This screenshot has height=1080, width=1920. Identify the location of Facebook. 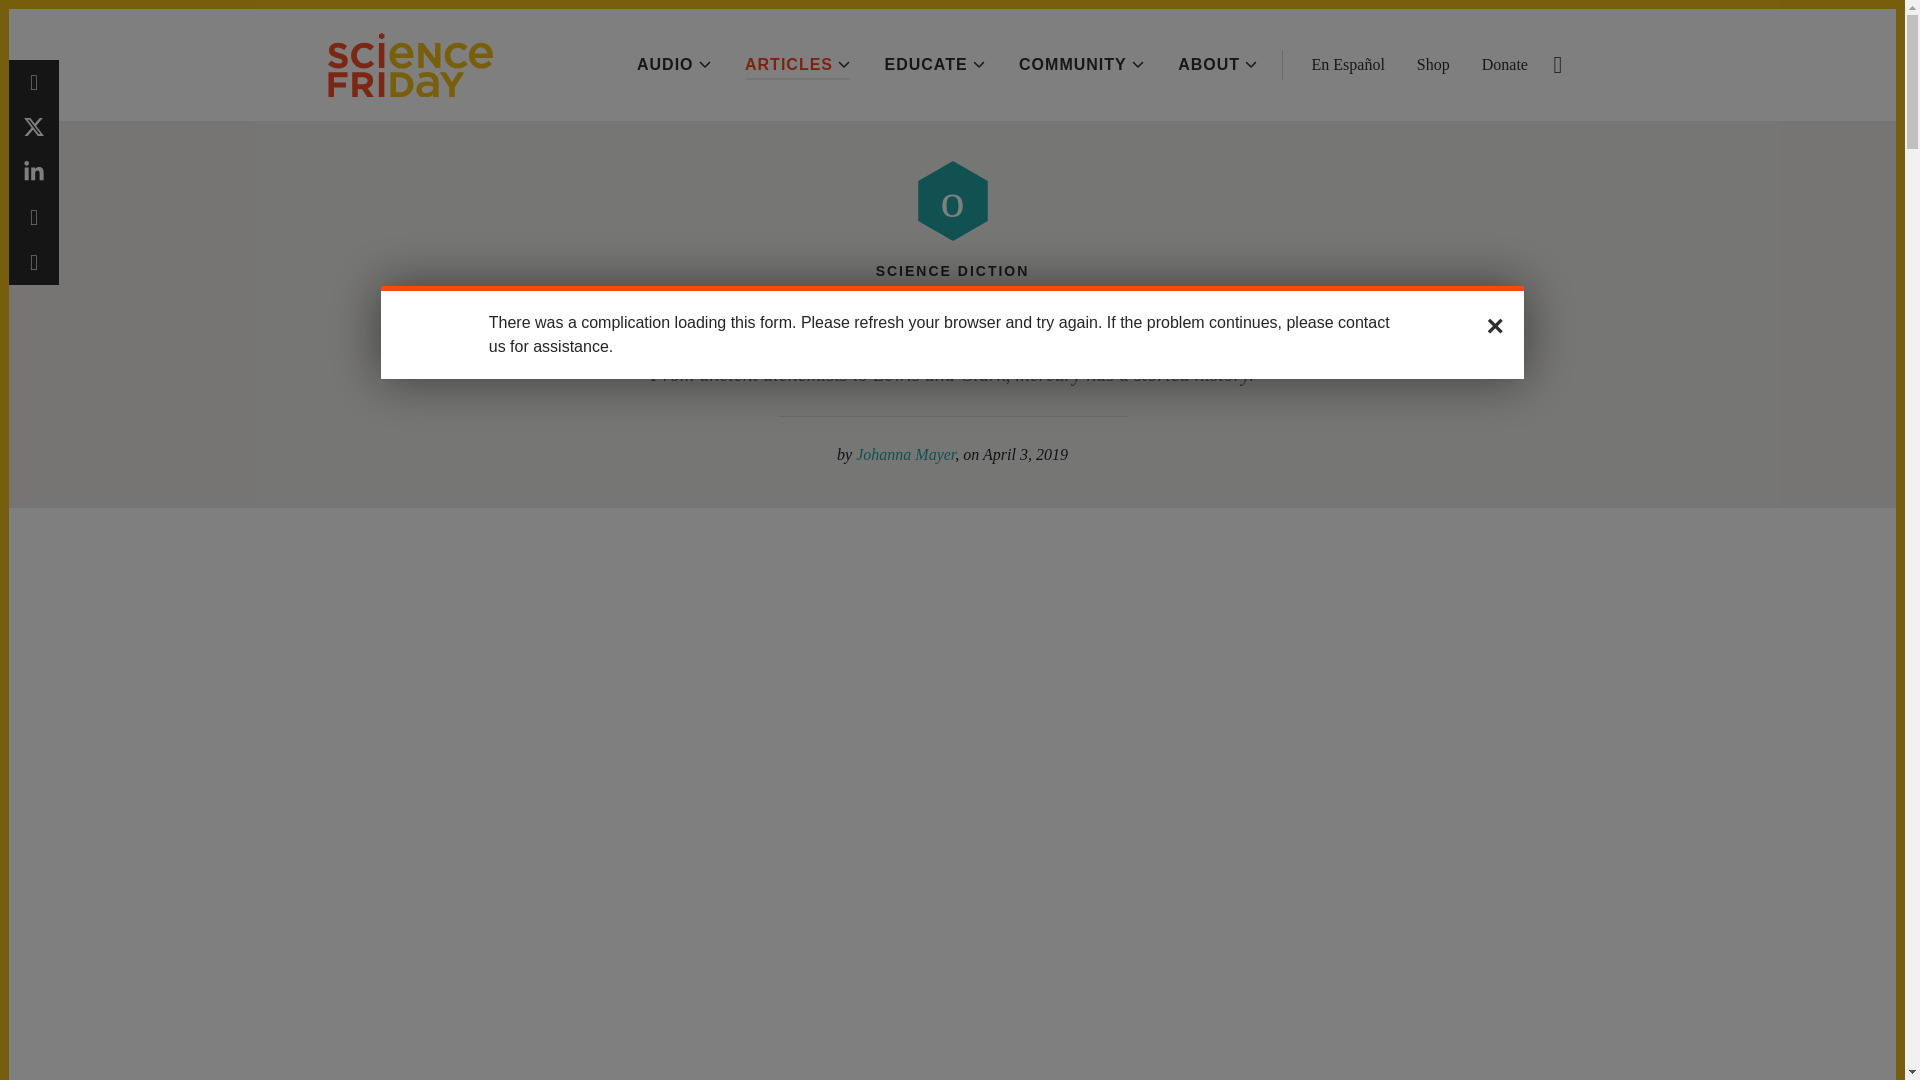
(34, 82).